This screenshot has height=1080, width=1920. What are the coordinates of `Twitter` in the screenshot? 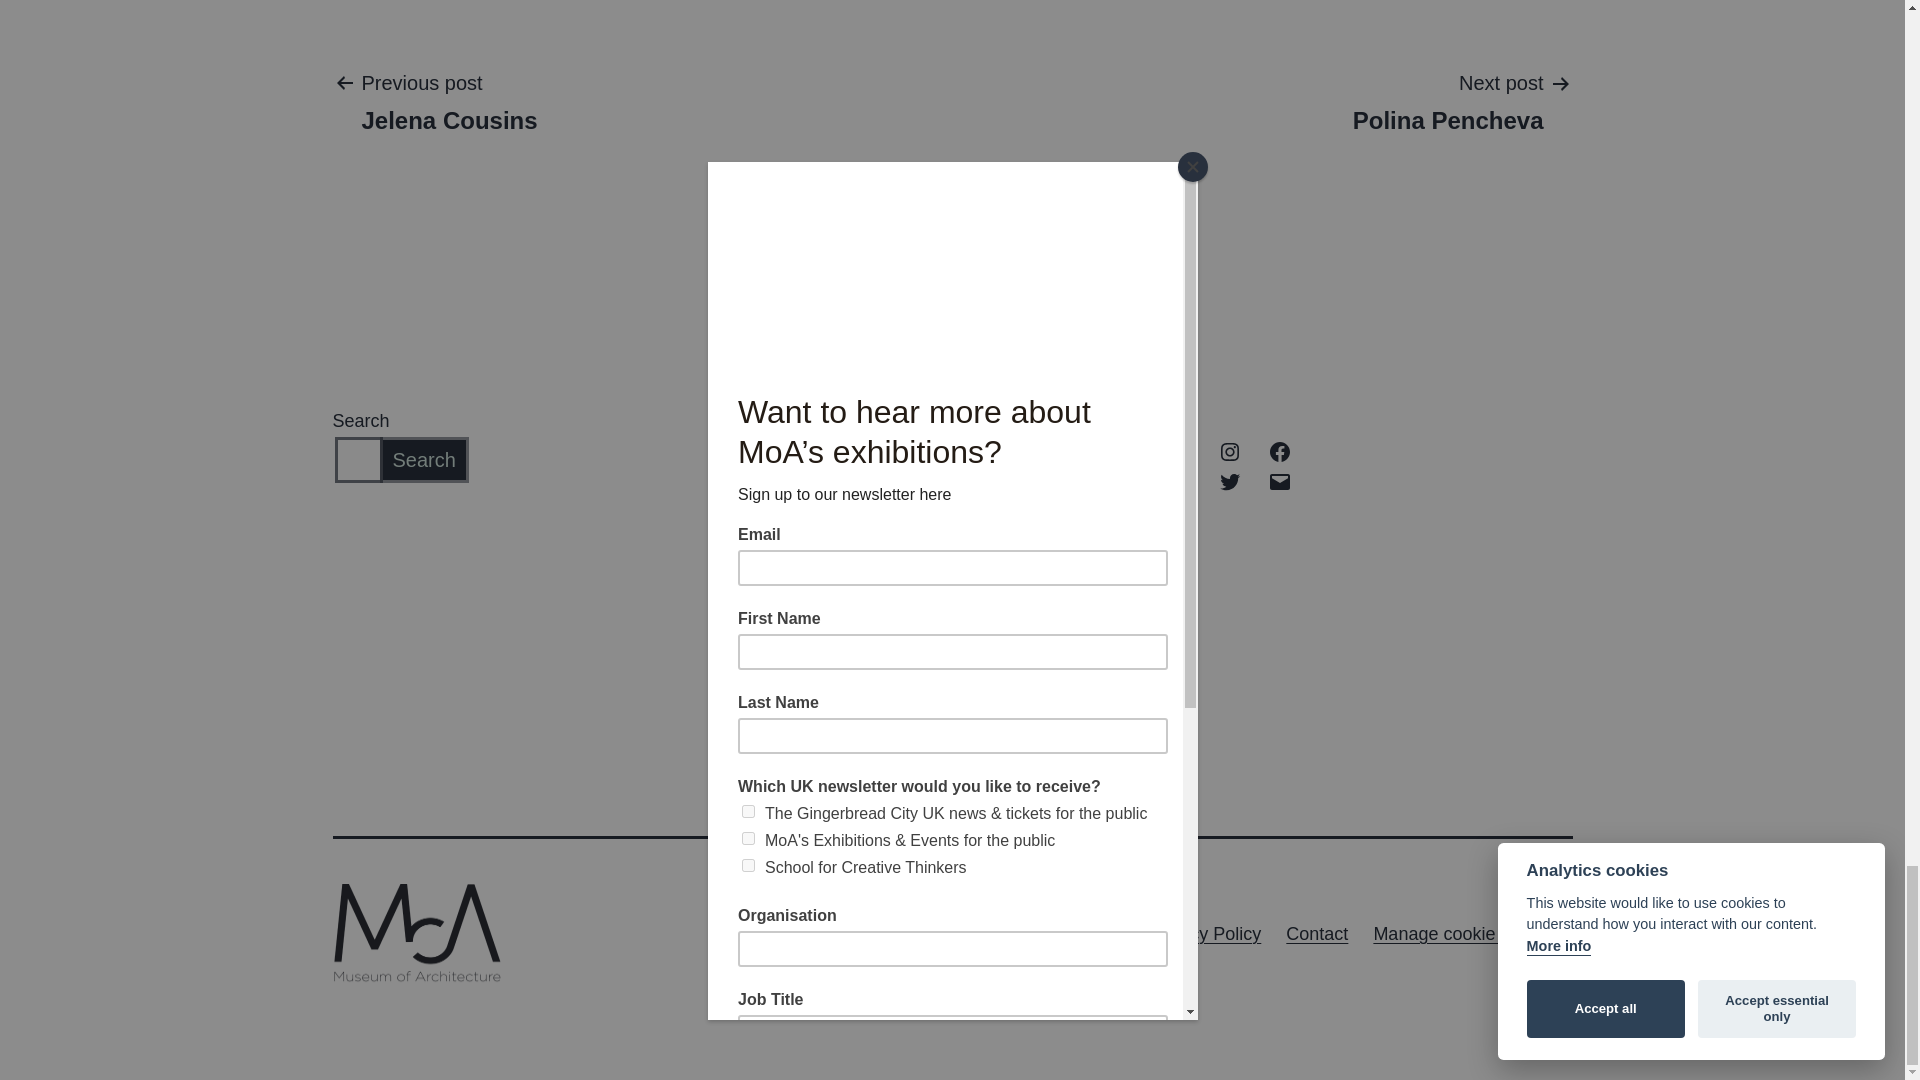 It's located at (1230, 480).